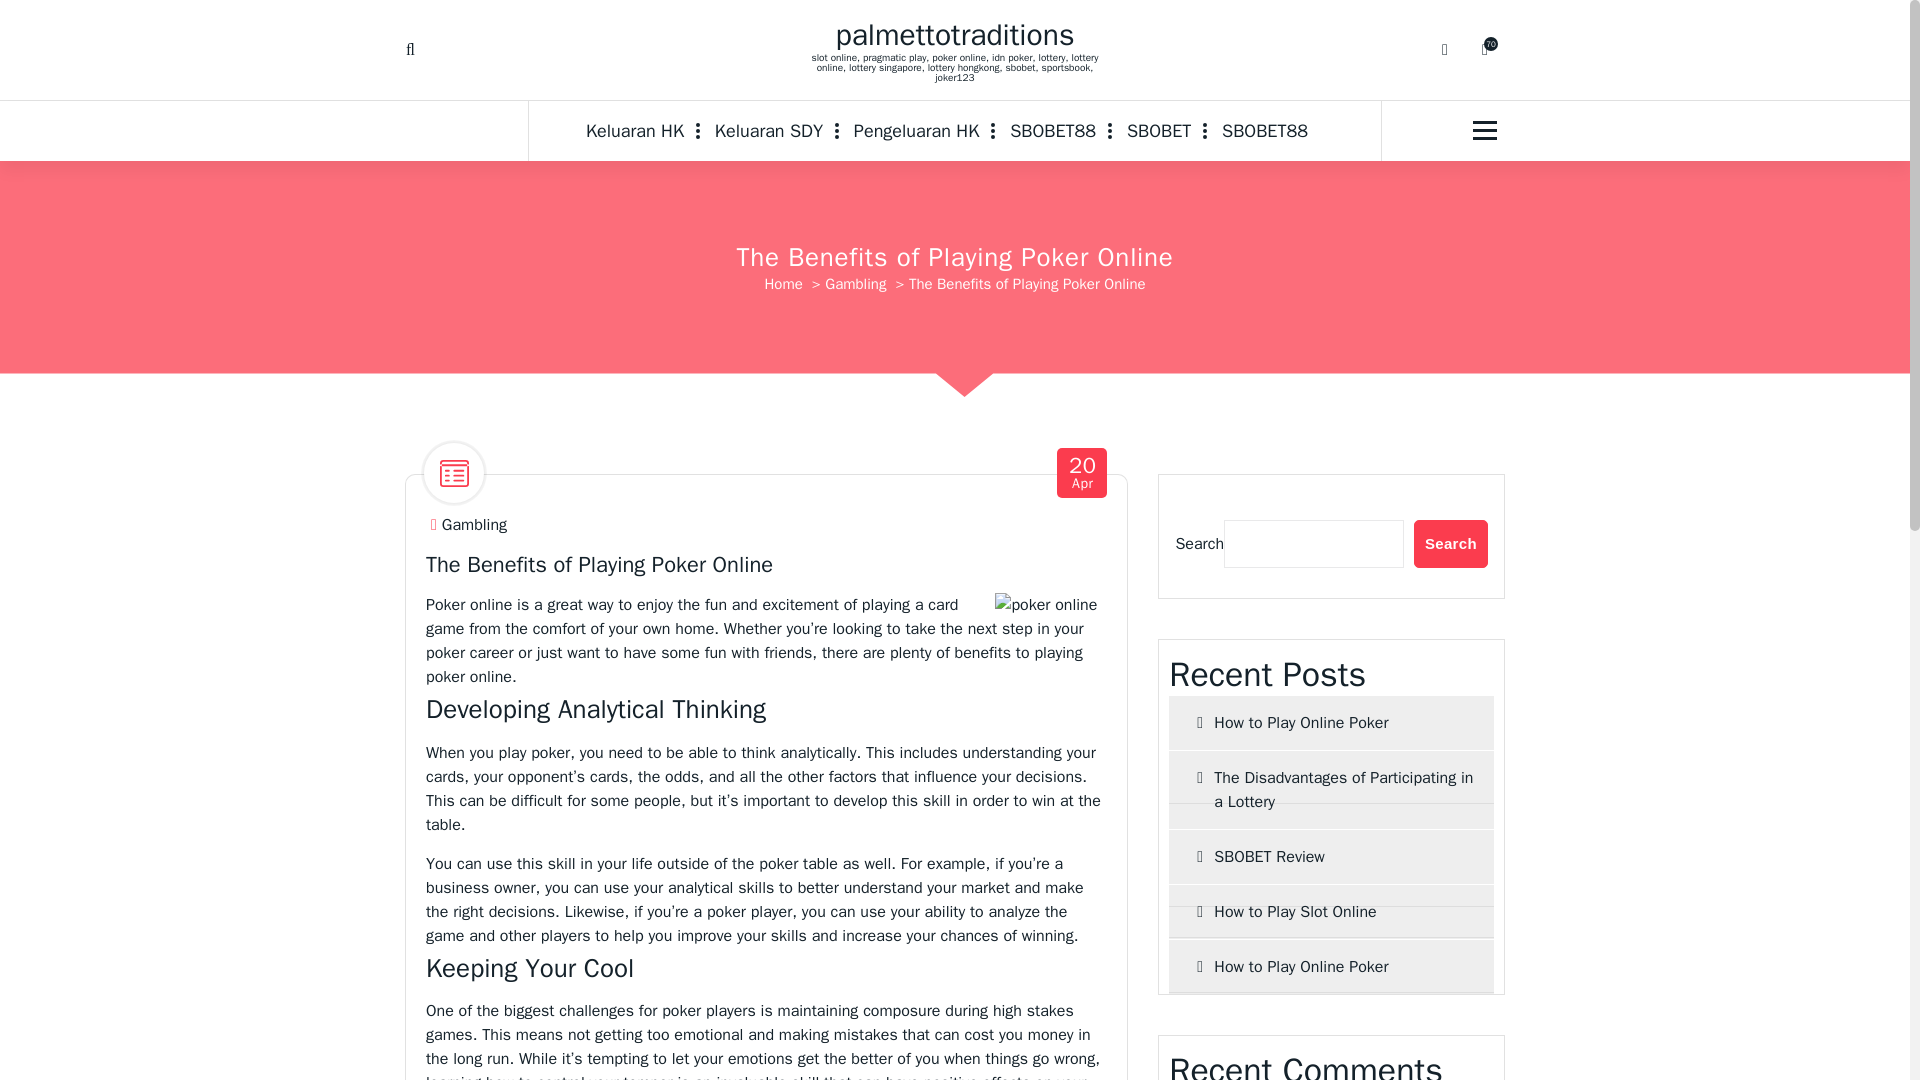 Image resolution: width=1920 pixels, height=1080 pixels. I want to click on How to Play Slot Online, so click(1450, 544).